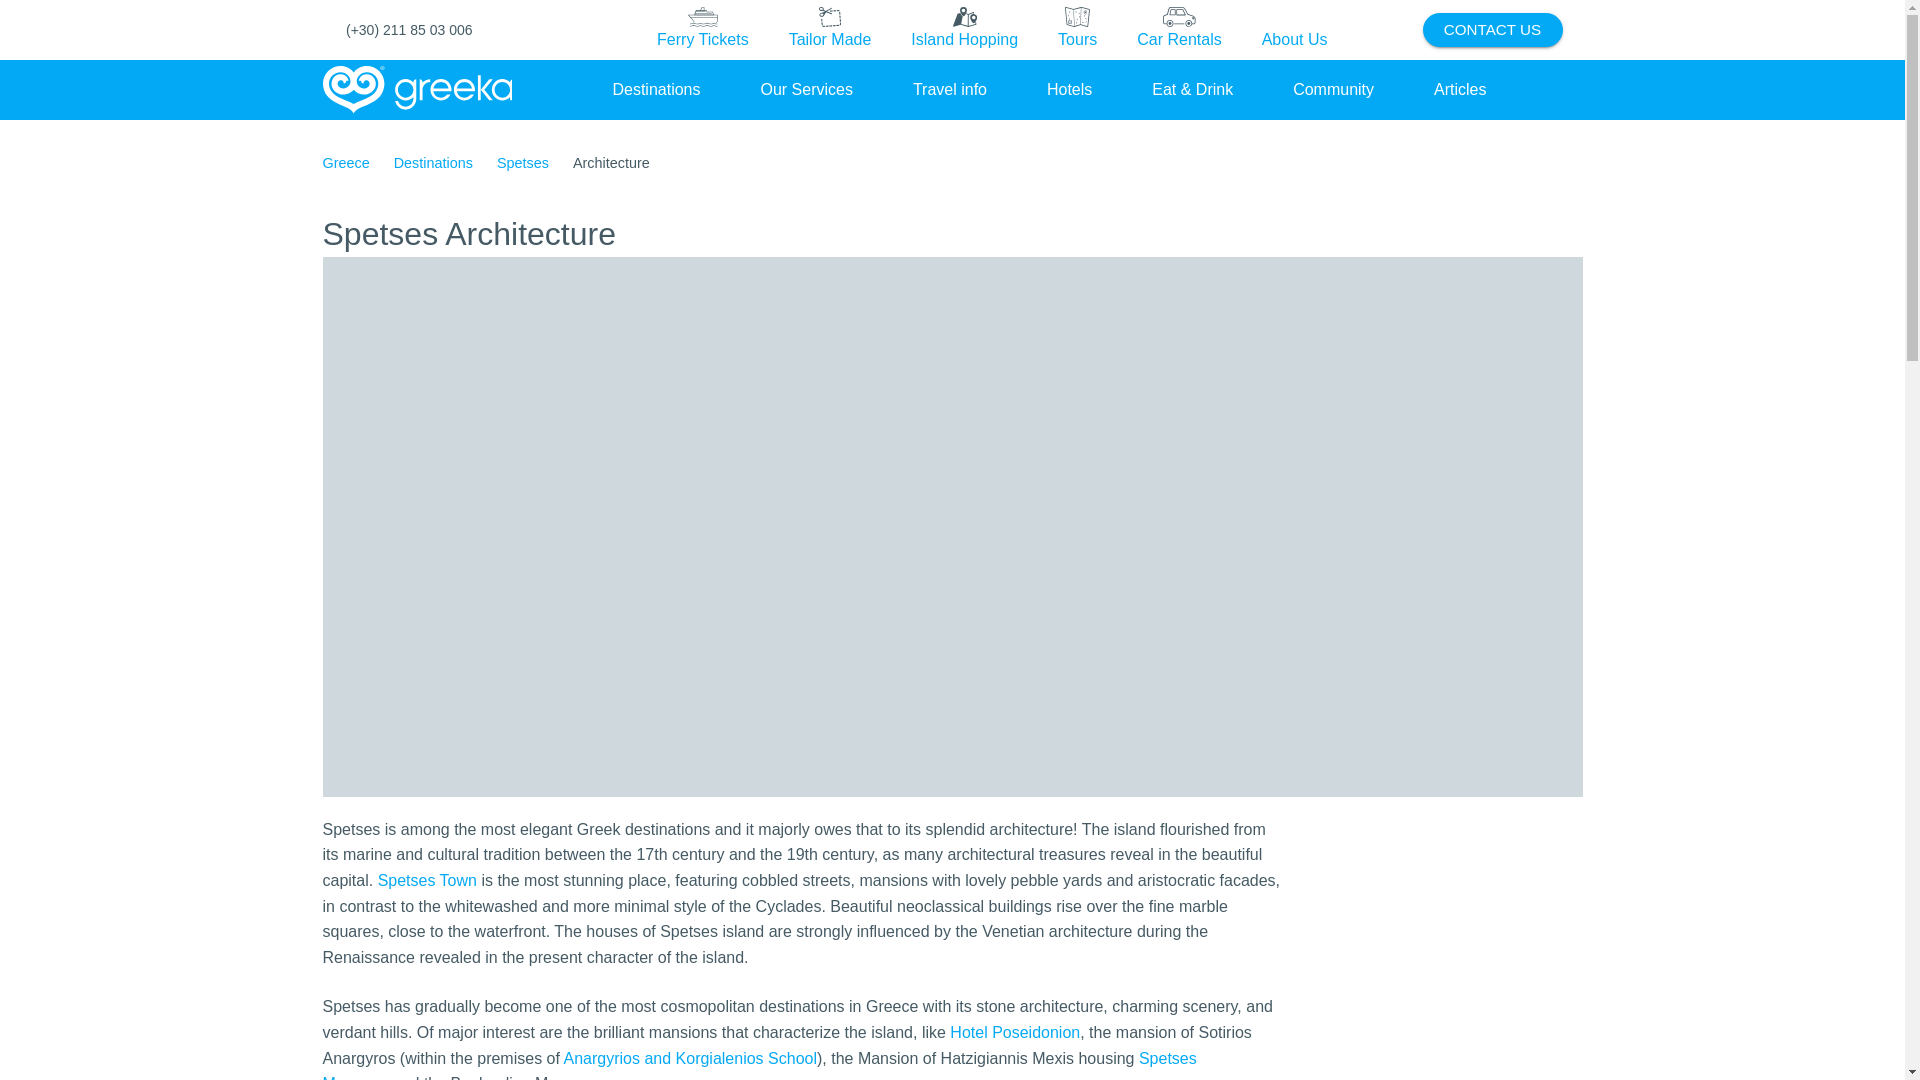  I want to click on Hotel Poseidonion, so click(1014, 1032).